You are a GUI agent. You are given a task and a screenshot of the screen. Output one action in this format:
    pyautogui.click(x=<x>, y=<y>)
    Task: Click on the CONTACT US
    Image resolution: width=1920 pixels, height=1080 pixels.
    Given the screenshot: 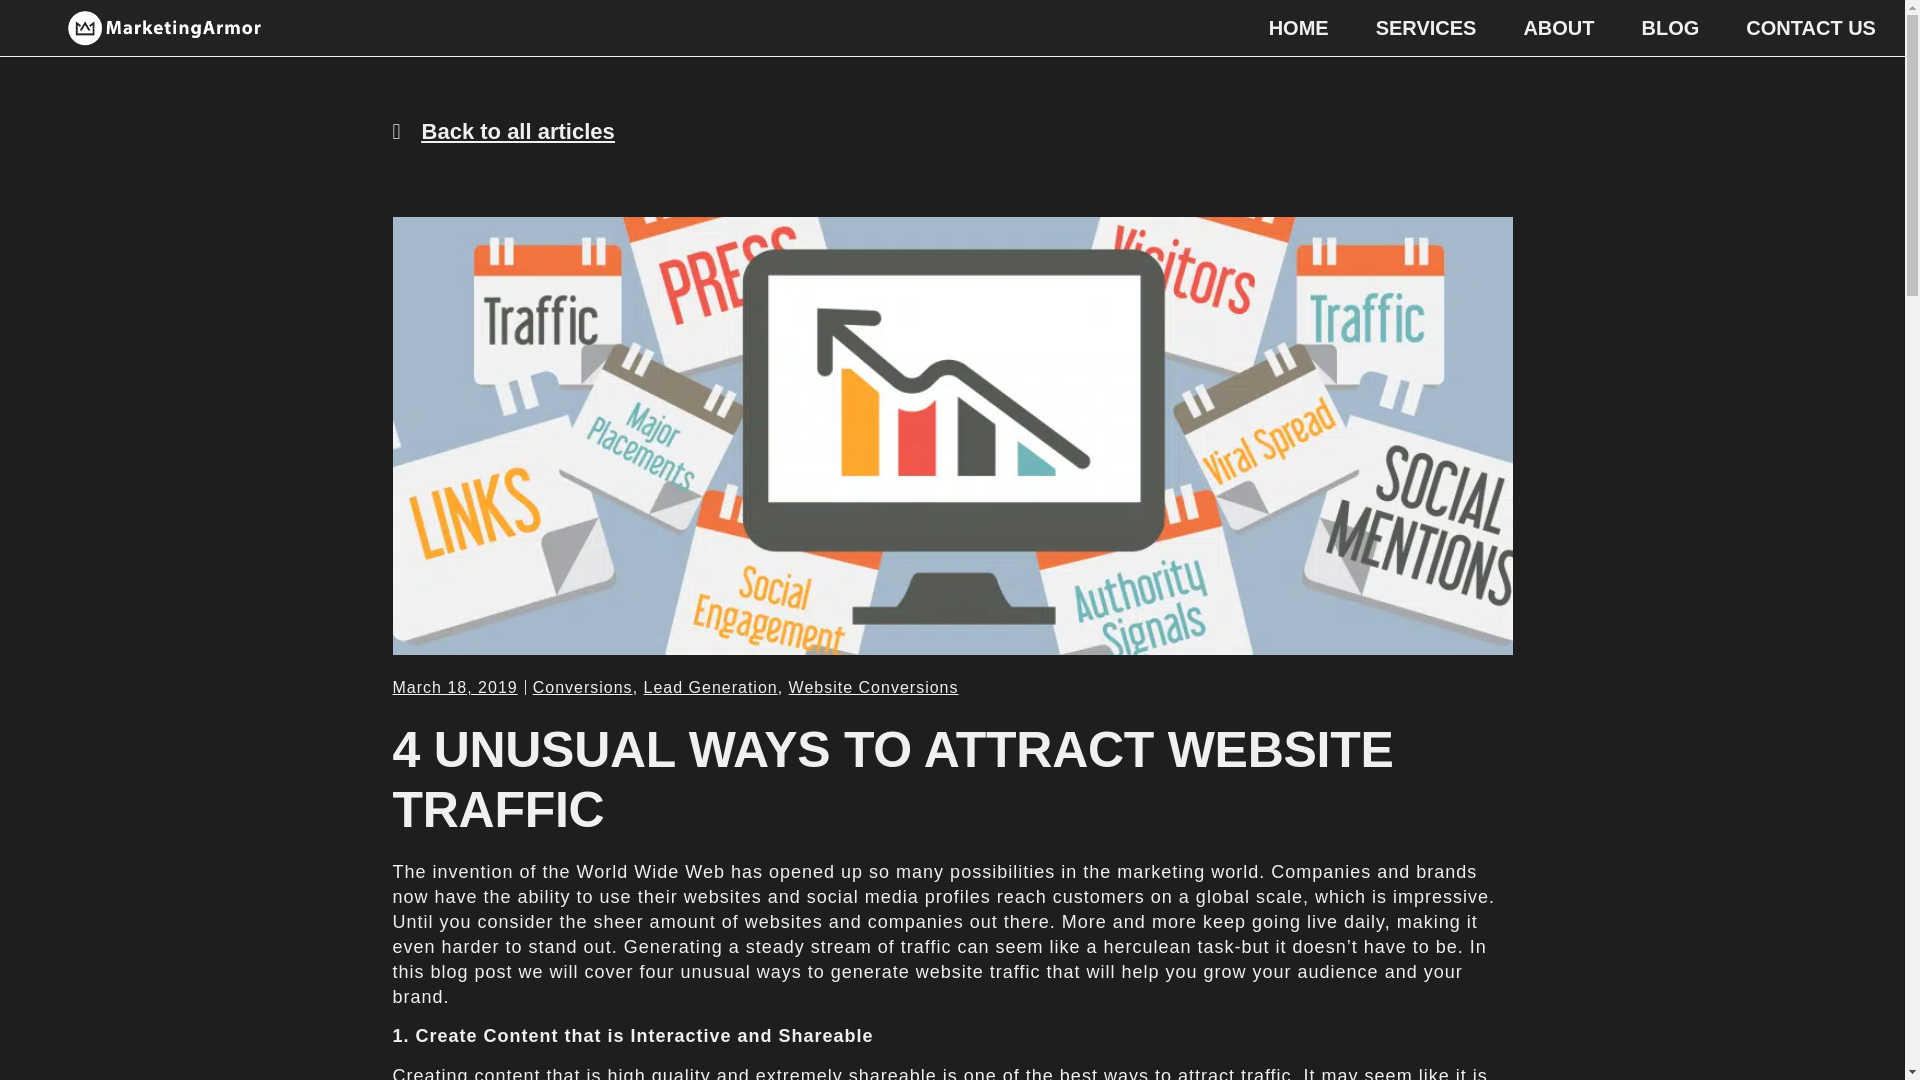 What is the action you would take?
    pyautogui.click(x=1810, y=28)
    